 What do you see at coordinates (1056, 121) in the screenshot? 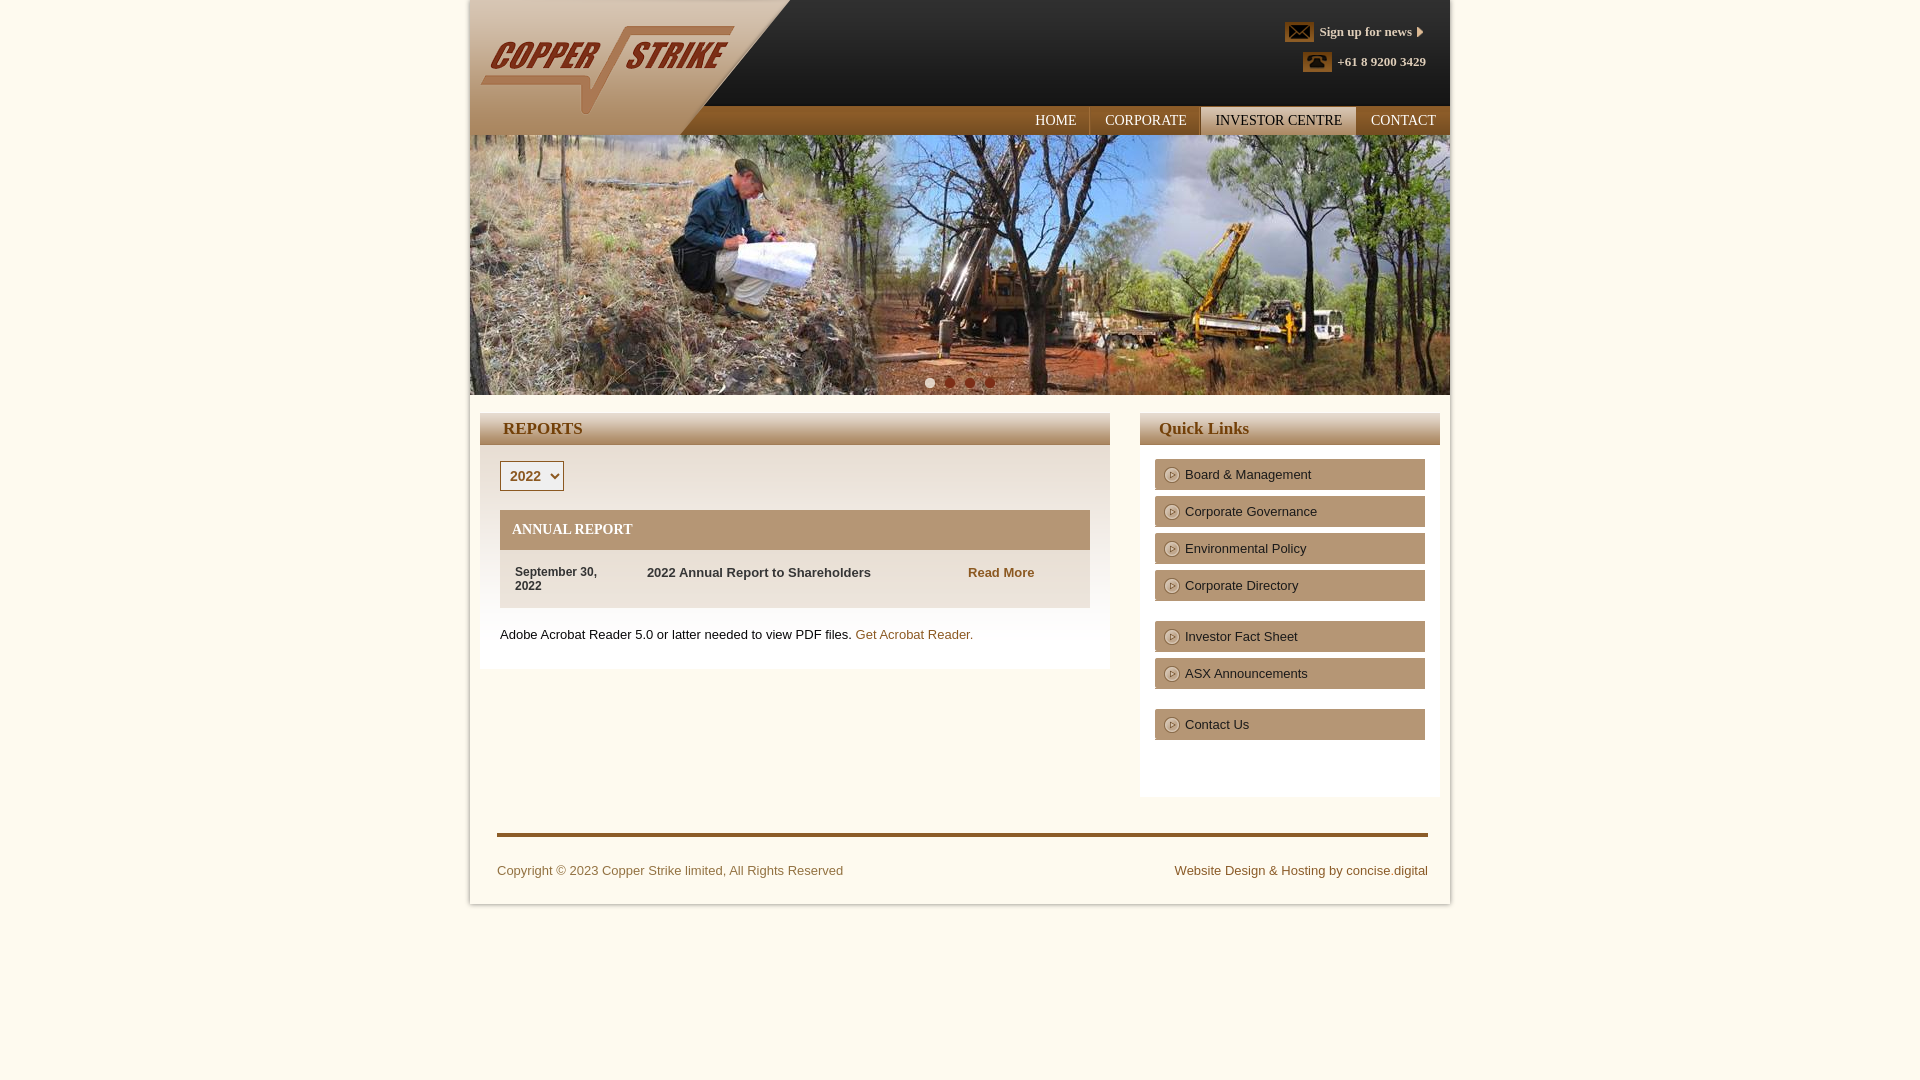
I see `HOME` at bounding box center [1056, 121].